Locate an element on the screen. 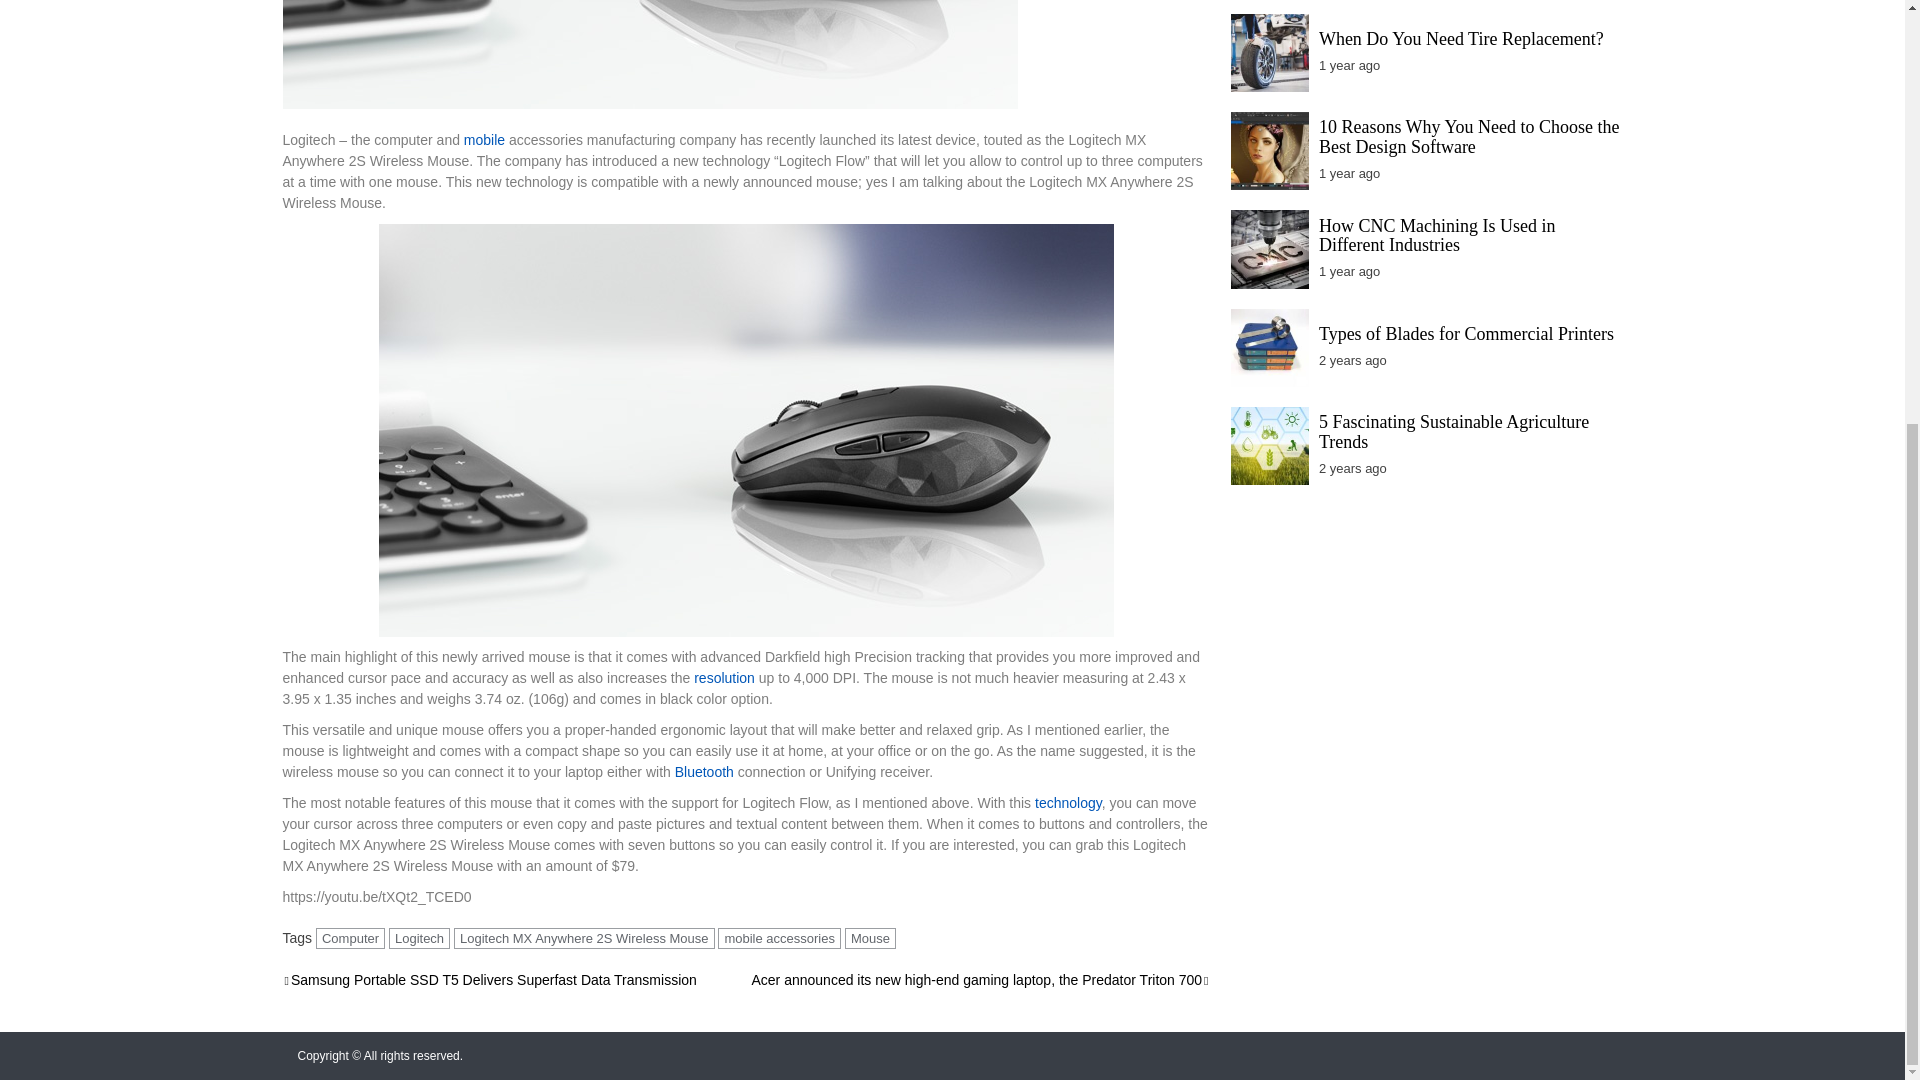 Image resolution: width=1920 pixels, height=1080 pixels. Samsung Portable SSD T5 Delivers Superfast Data Transmission is located at coordinates (488, 980).